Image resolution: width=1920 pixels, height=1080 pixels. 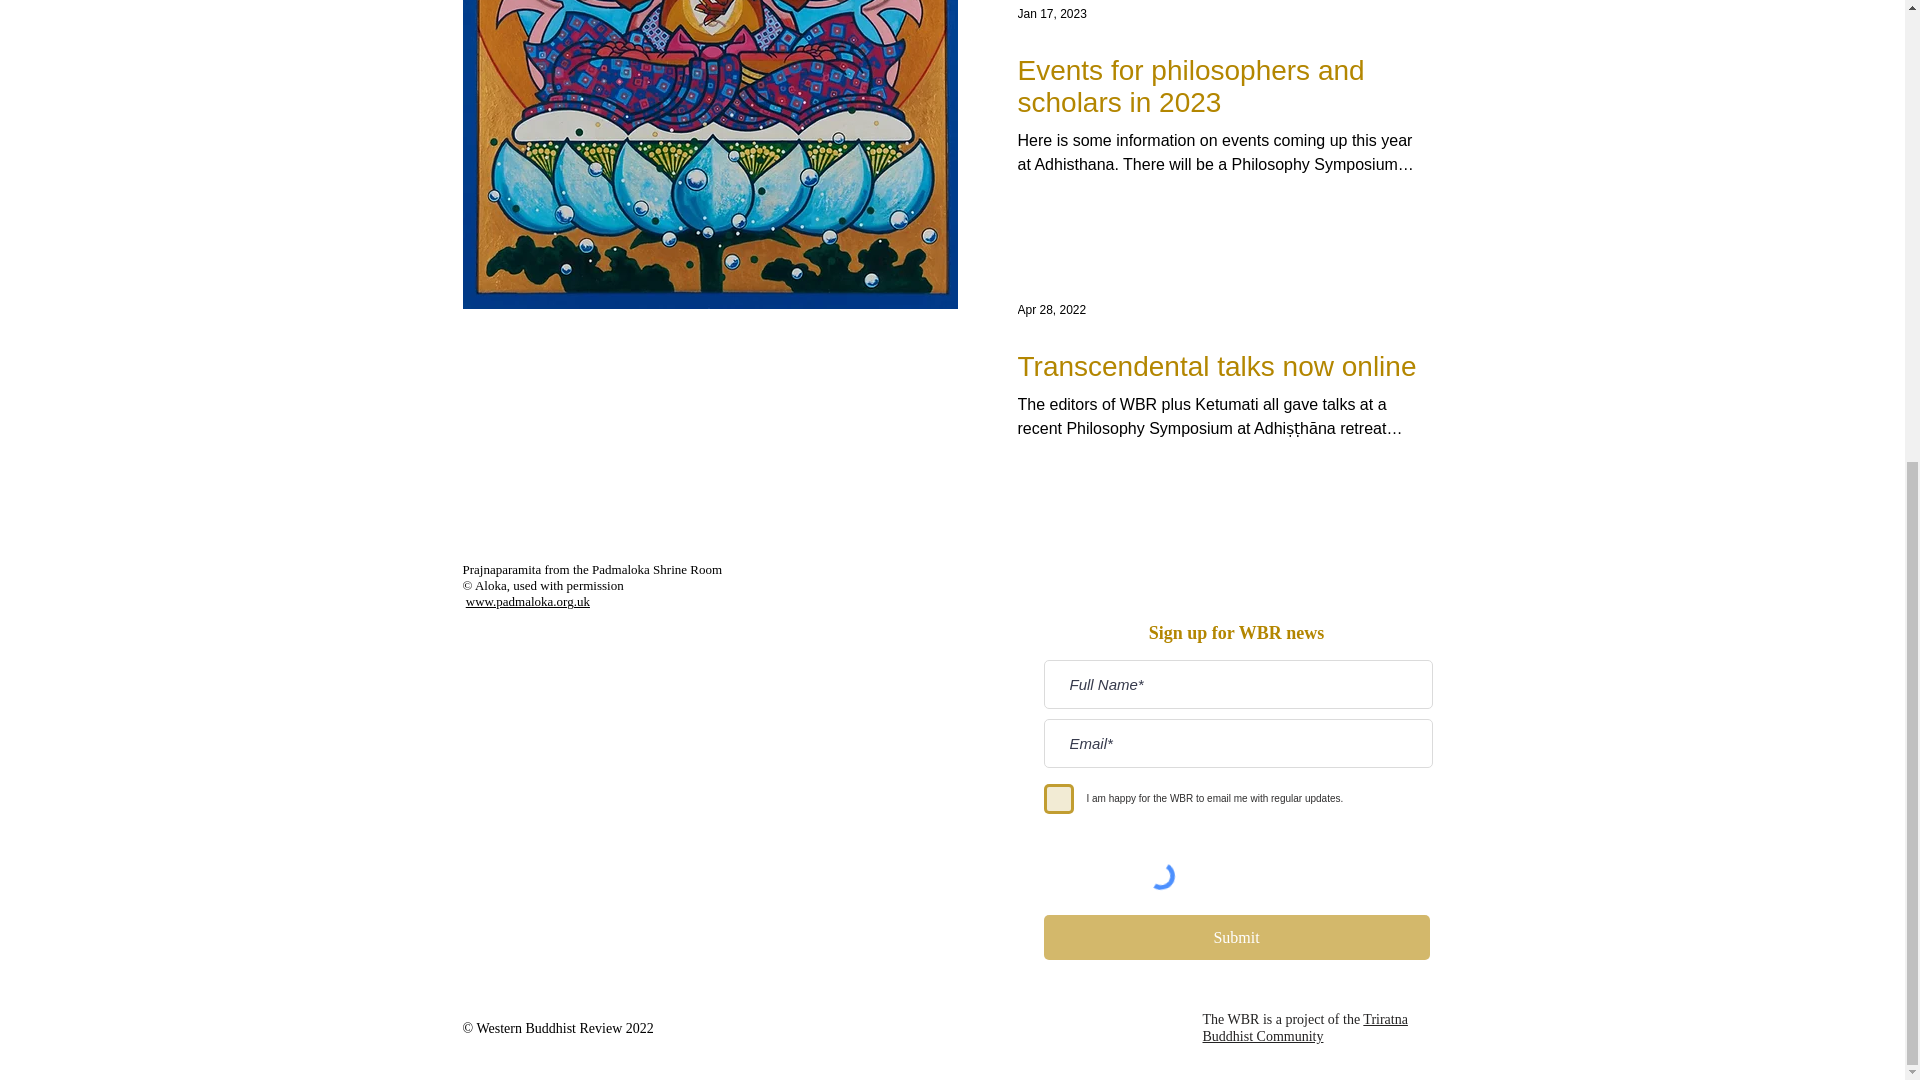 I want to click on Submit, so click(x=1237, y=937).